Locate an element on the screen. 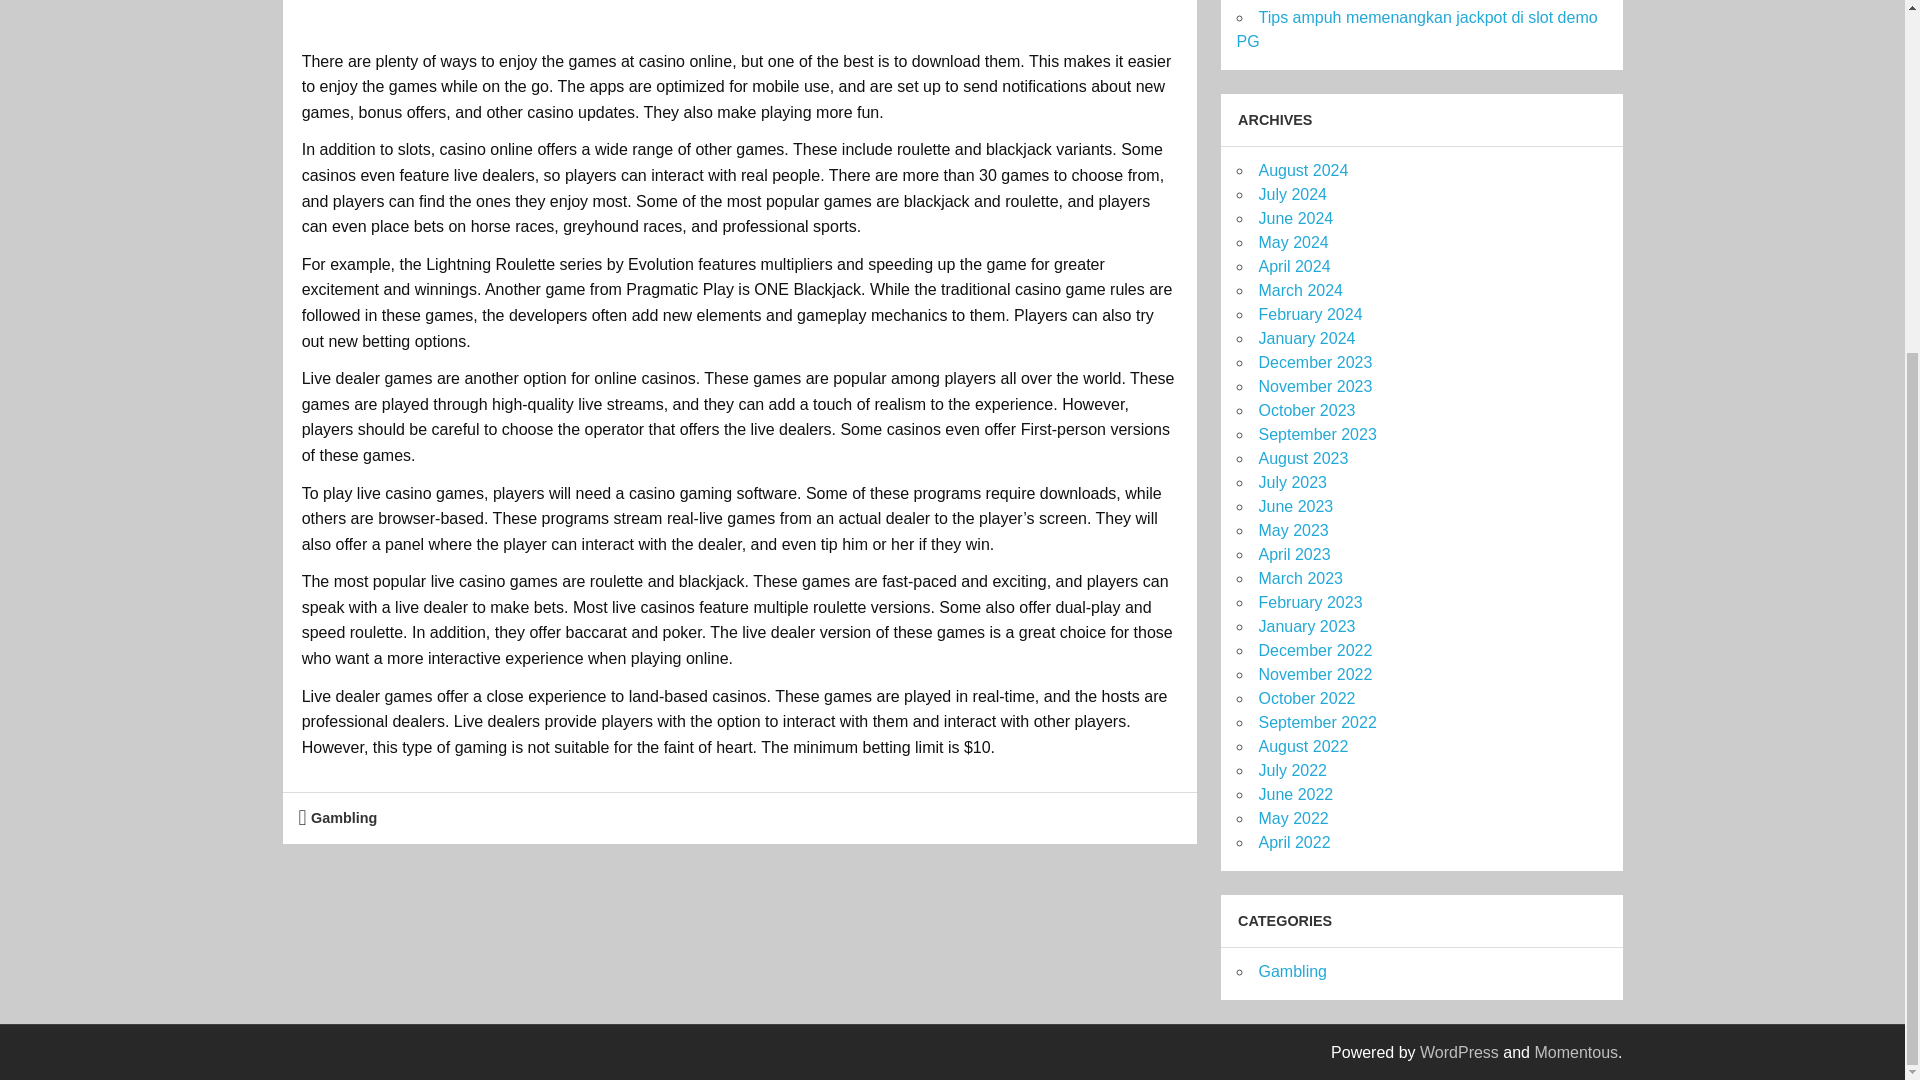  Gambling is located at coordinates (344, 818).